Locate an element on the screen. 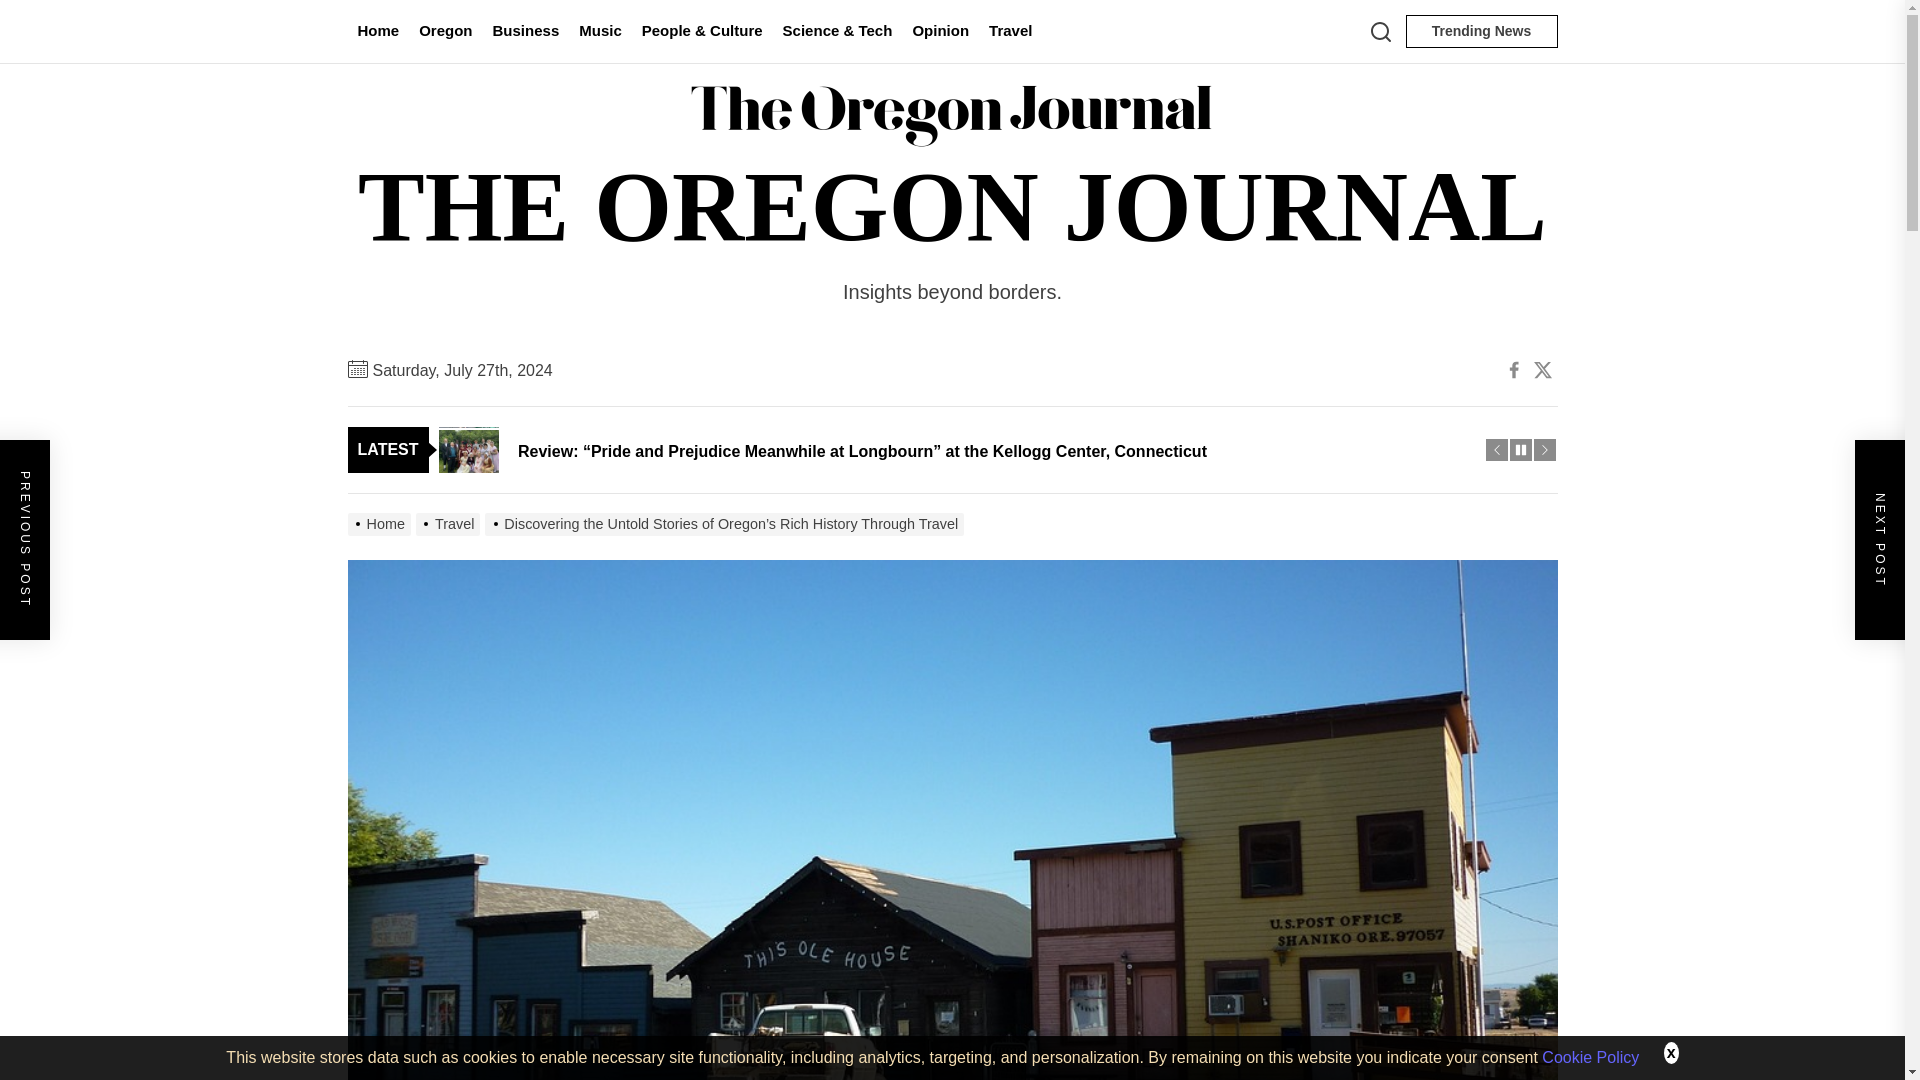 The height and width of the screenshot is (1080, 1920). Trending News is located at coordinates (1481, 31).